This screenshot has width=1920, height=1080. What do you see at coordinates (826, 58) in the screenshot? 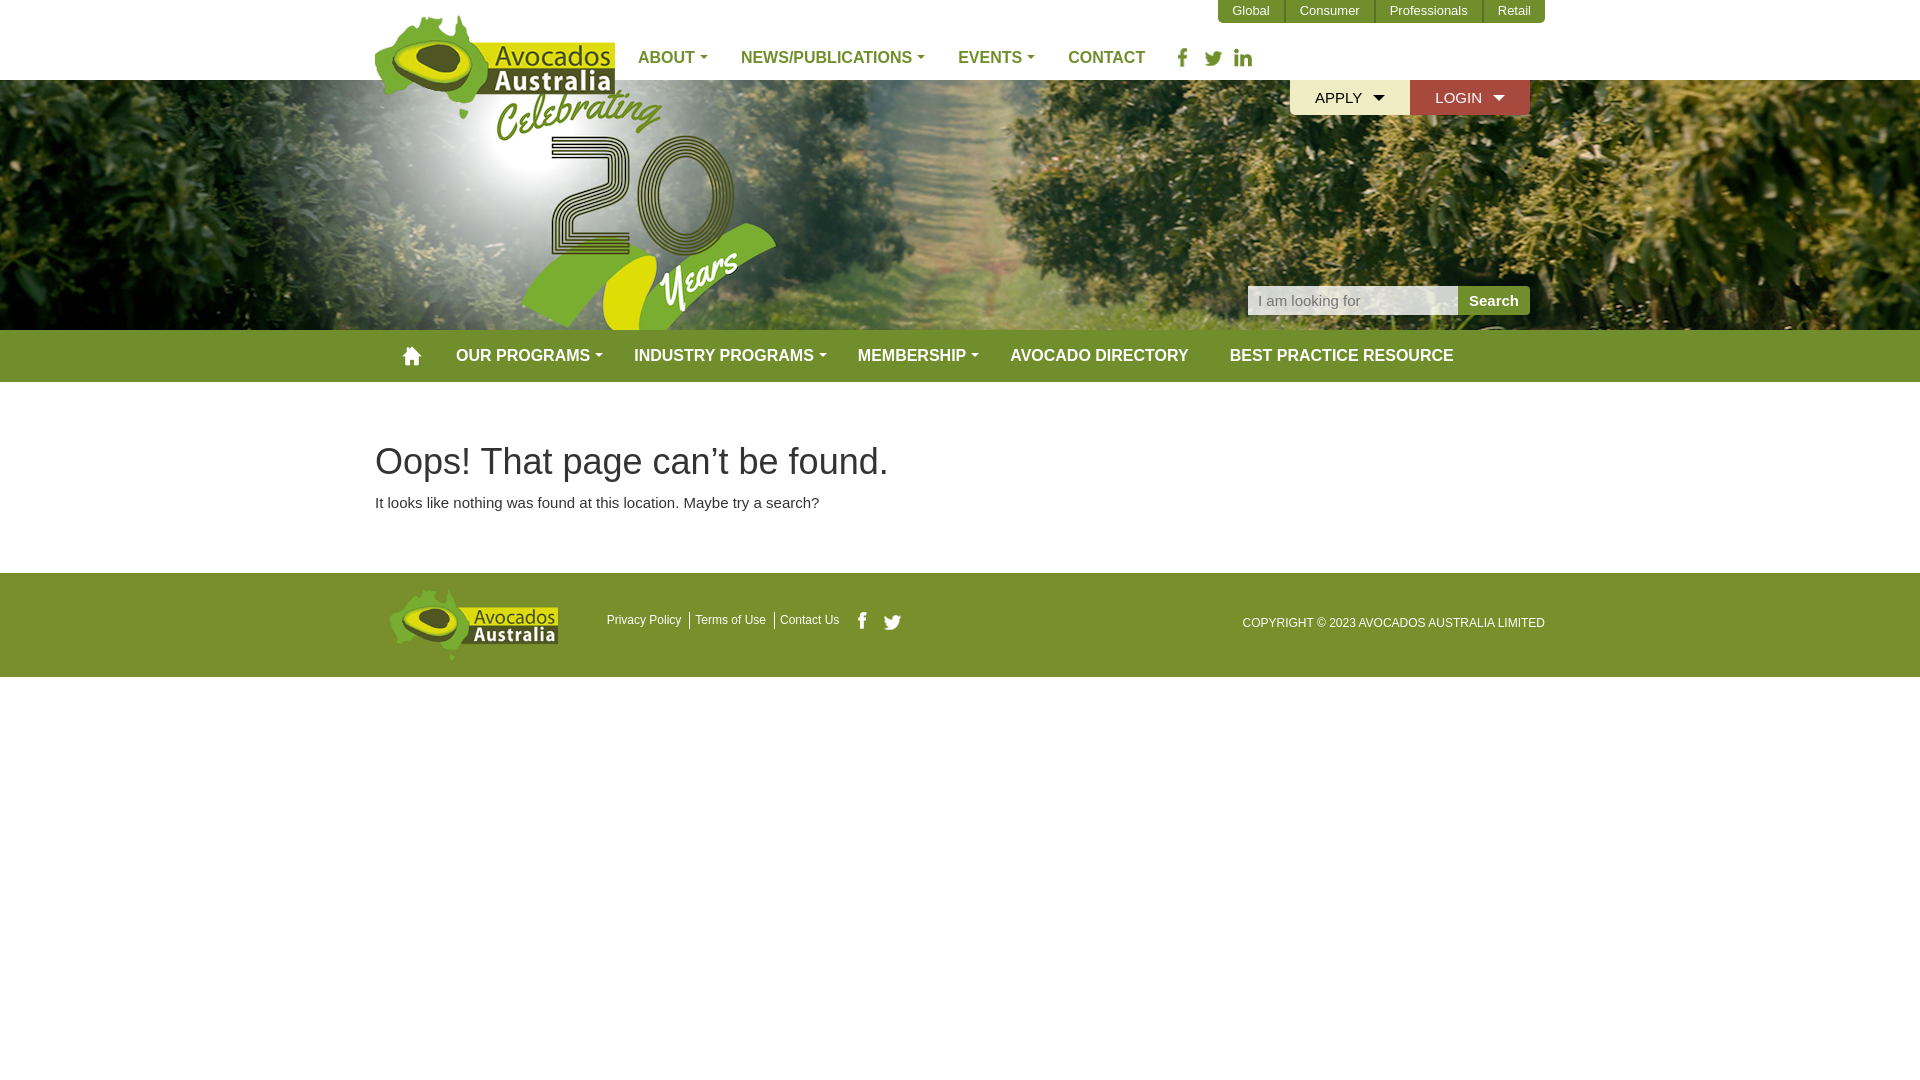
I see `NEWS/PUBLICATIONS` at bounding box center [826, 58].